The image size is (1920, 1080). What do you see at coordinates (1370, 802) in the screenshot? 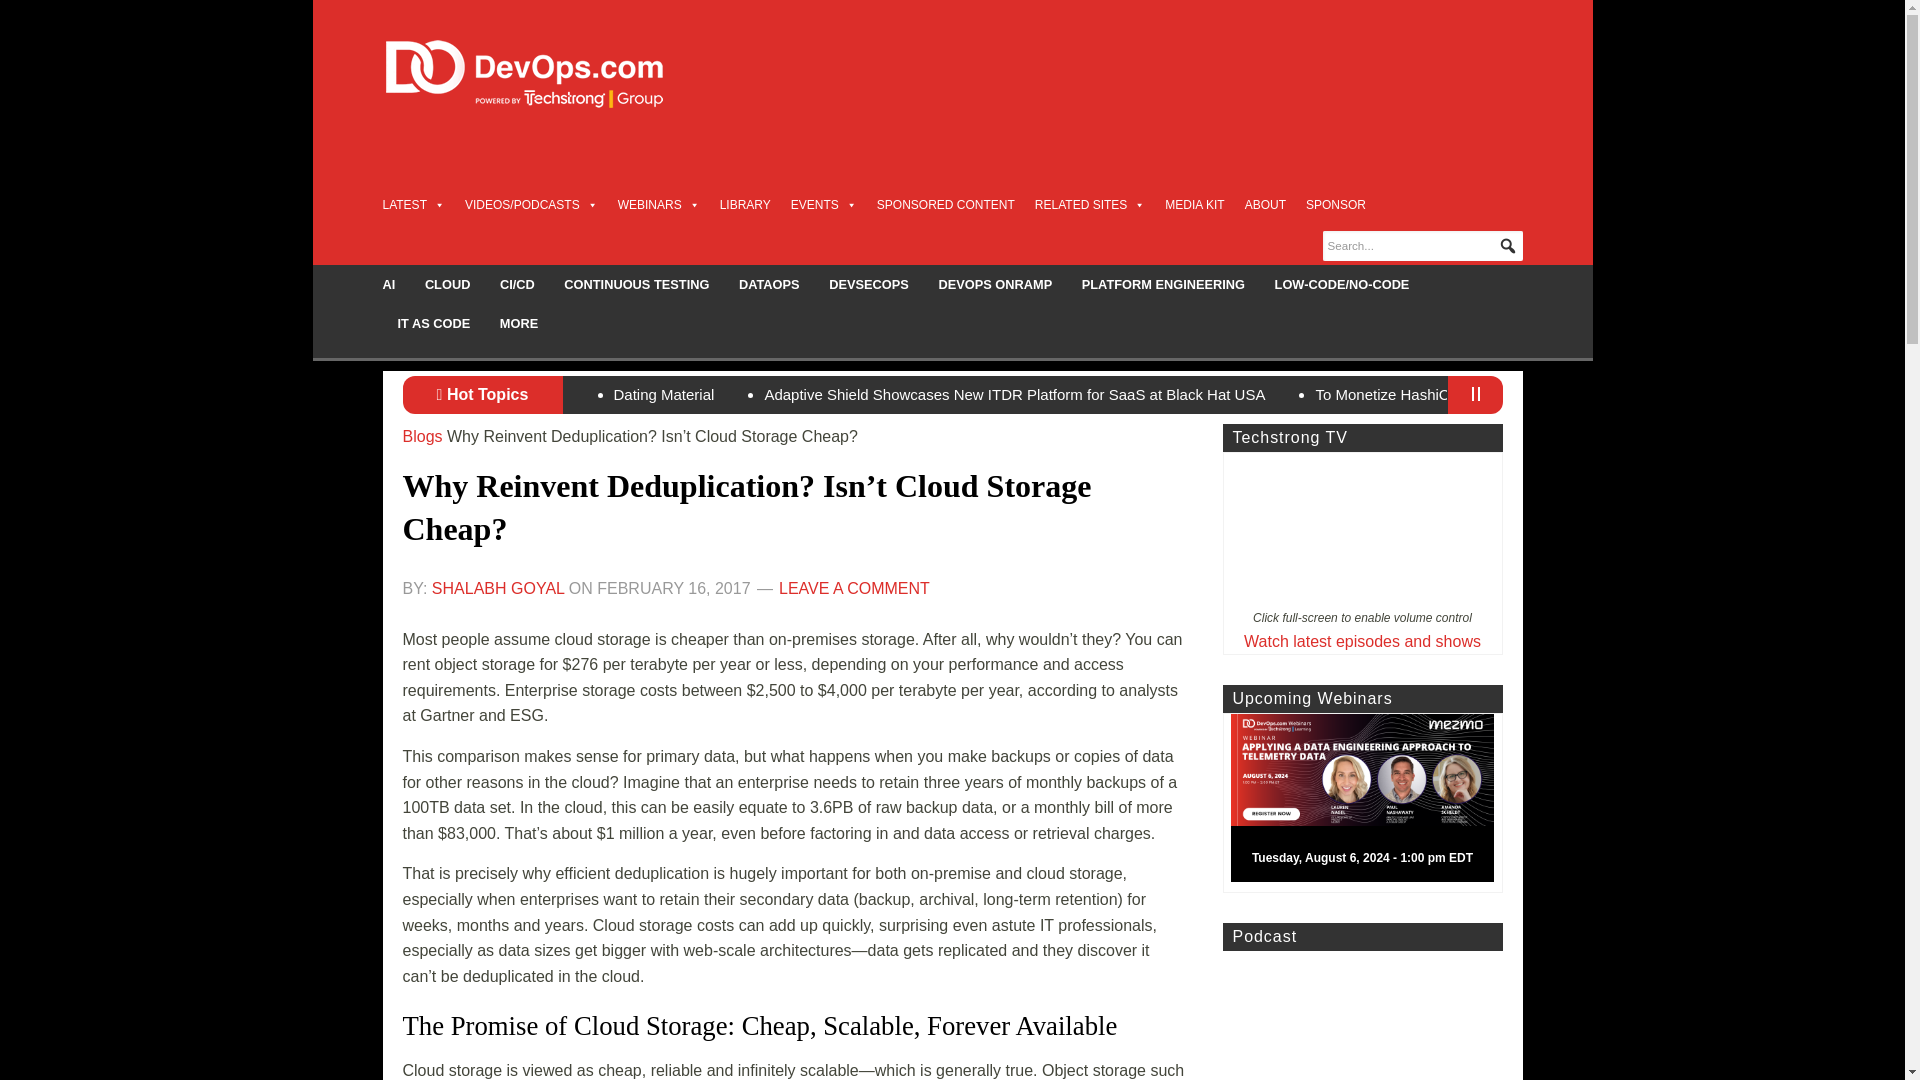
I see `Tuesday, August 6, 2024 - 1:00 pm EDT` at bounding box center [1370, 802].